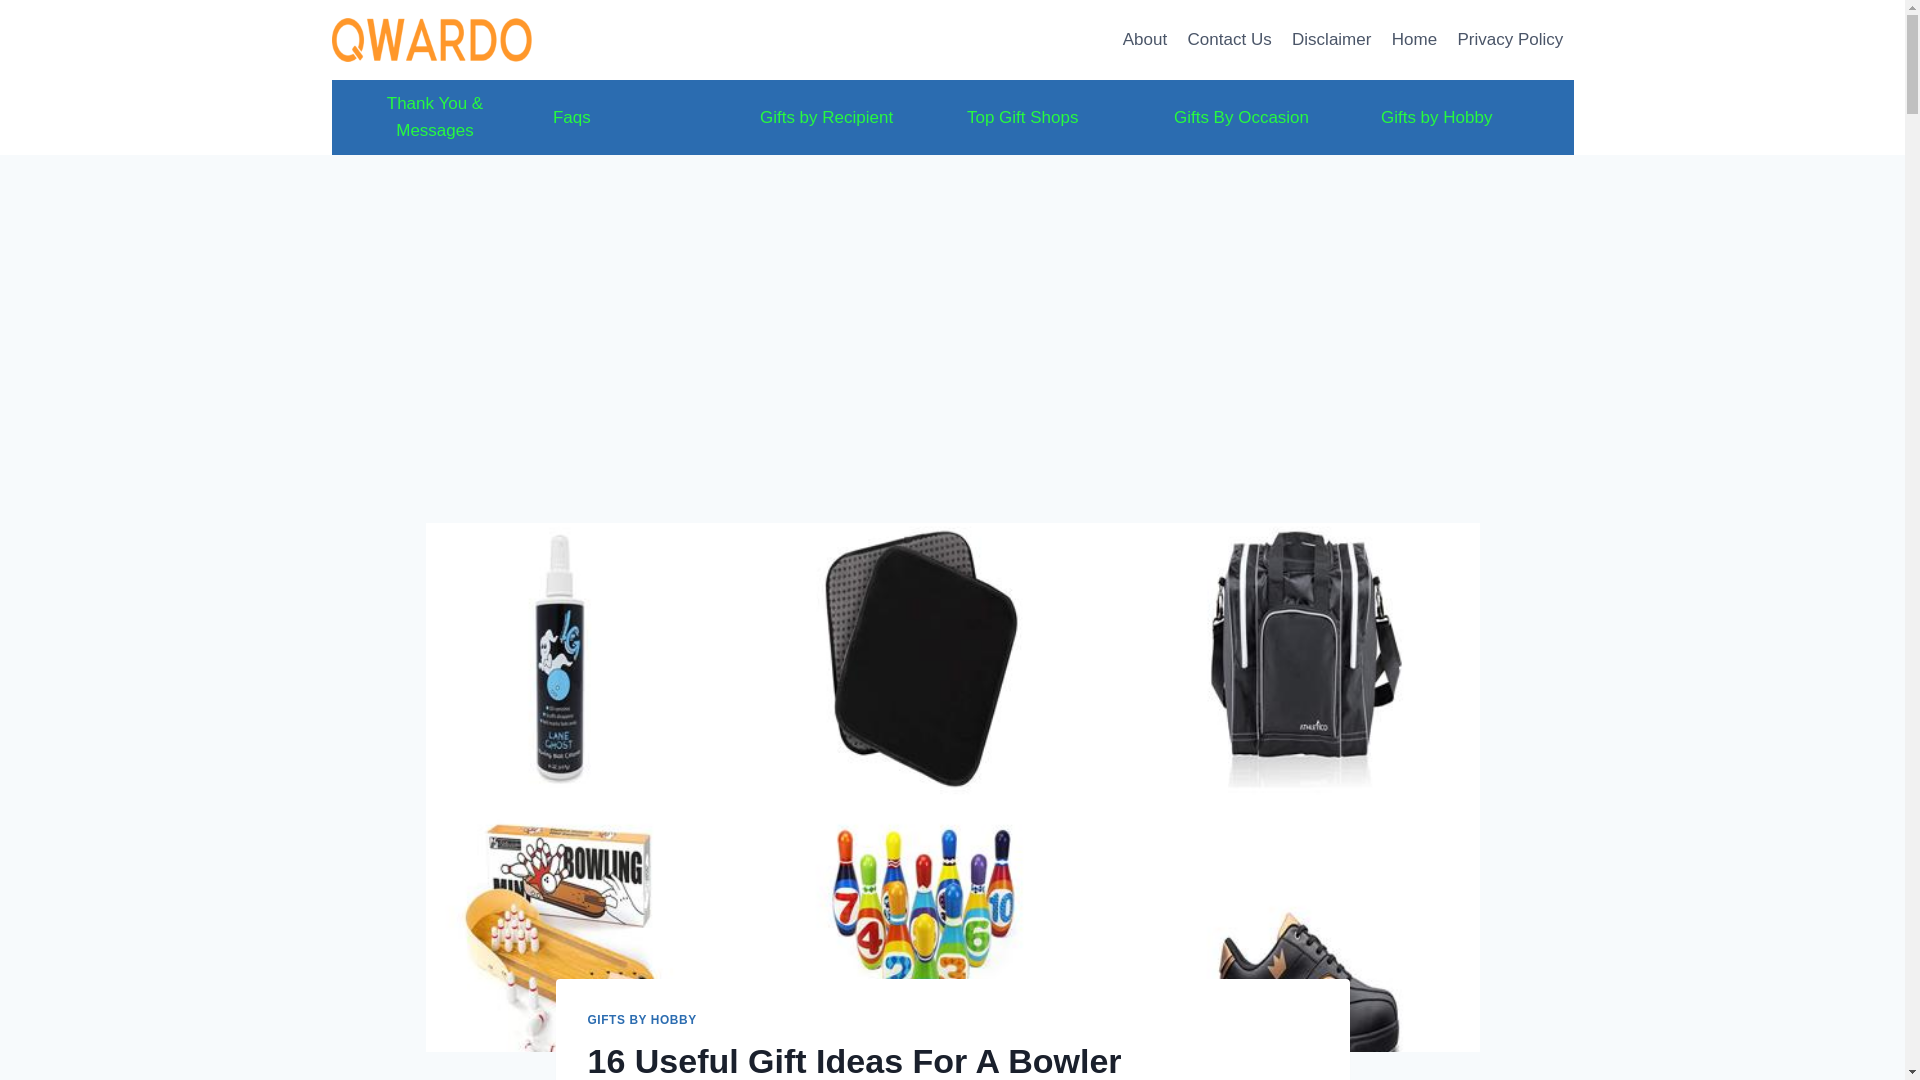 The image size is (1920, 1080). Describe the element at coordinates (1263, 117) in the screenshot. I see `Gifts By Occasion` at that location.